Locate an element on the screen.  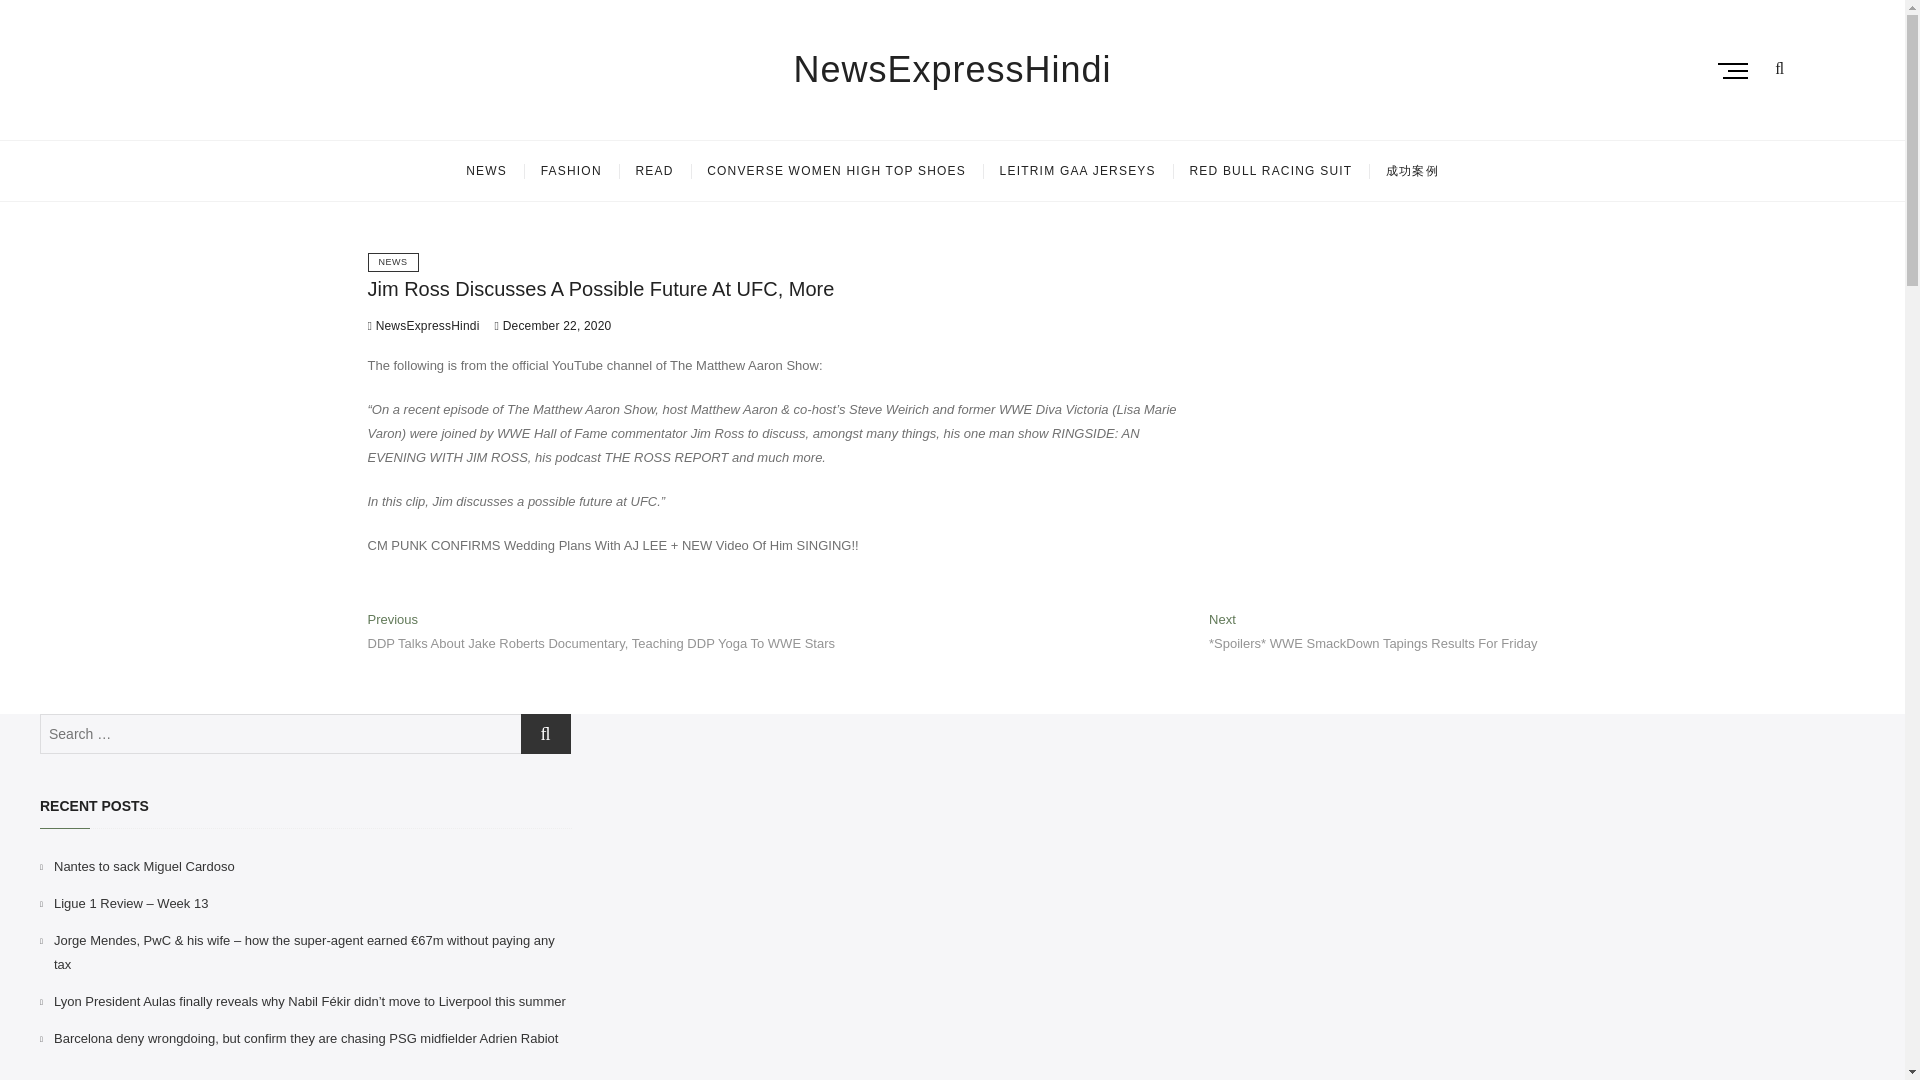
CONVERSE WOMEN HIGH TOP SHOES is located at coordinates (836, 170).